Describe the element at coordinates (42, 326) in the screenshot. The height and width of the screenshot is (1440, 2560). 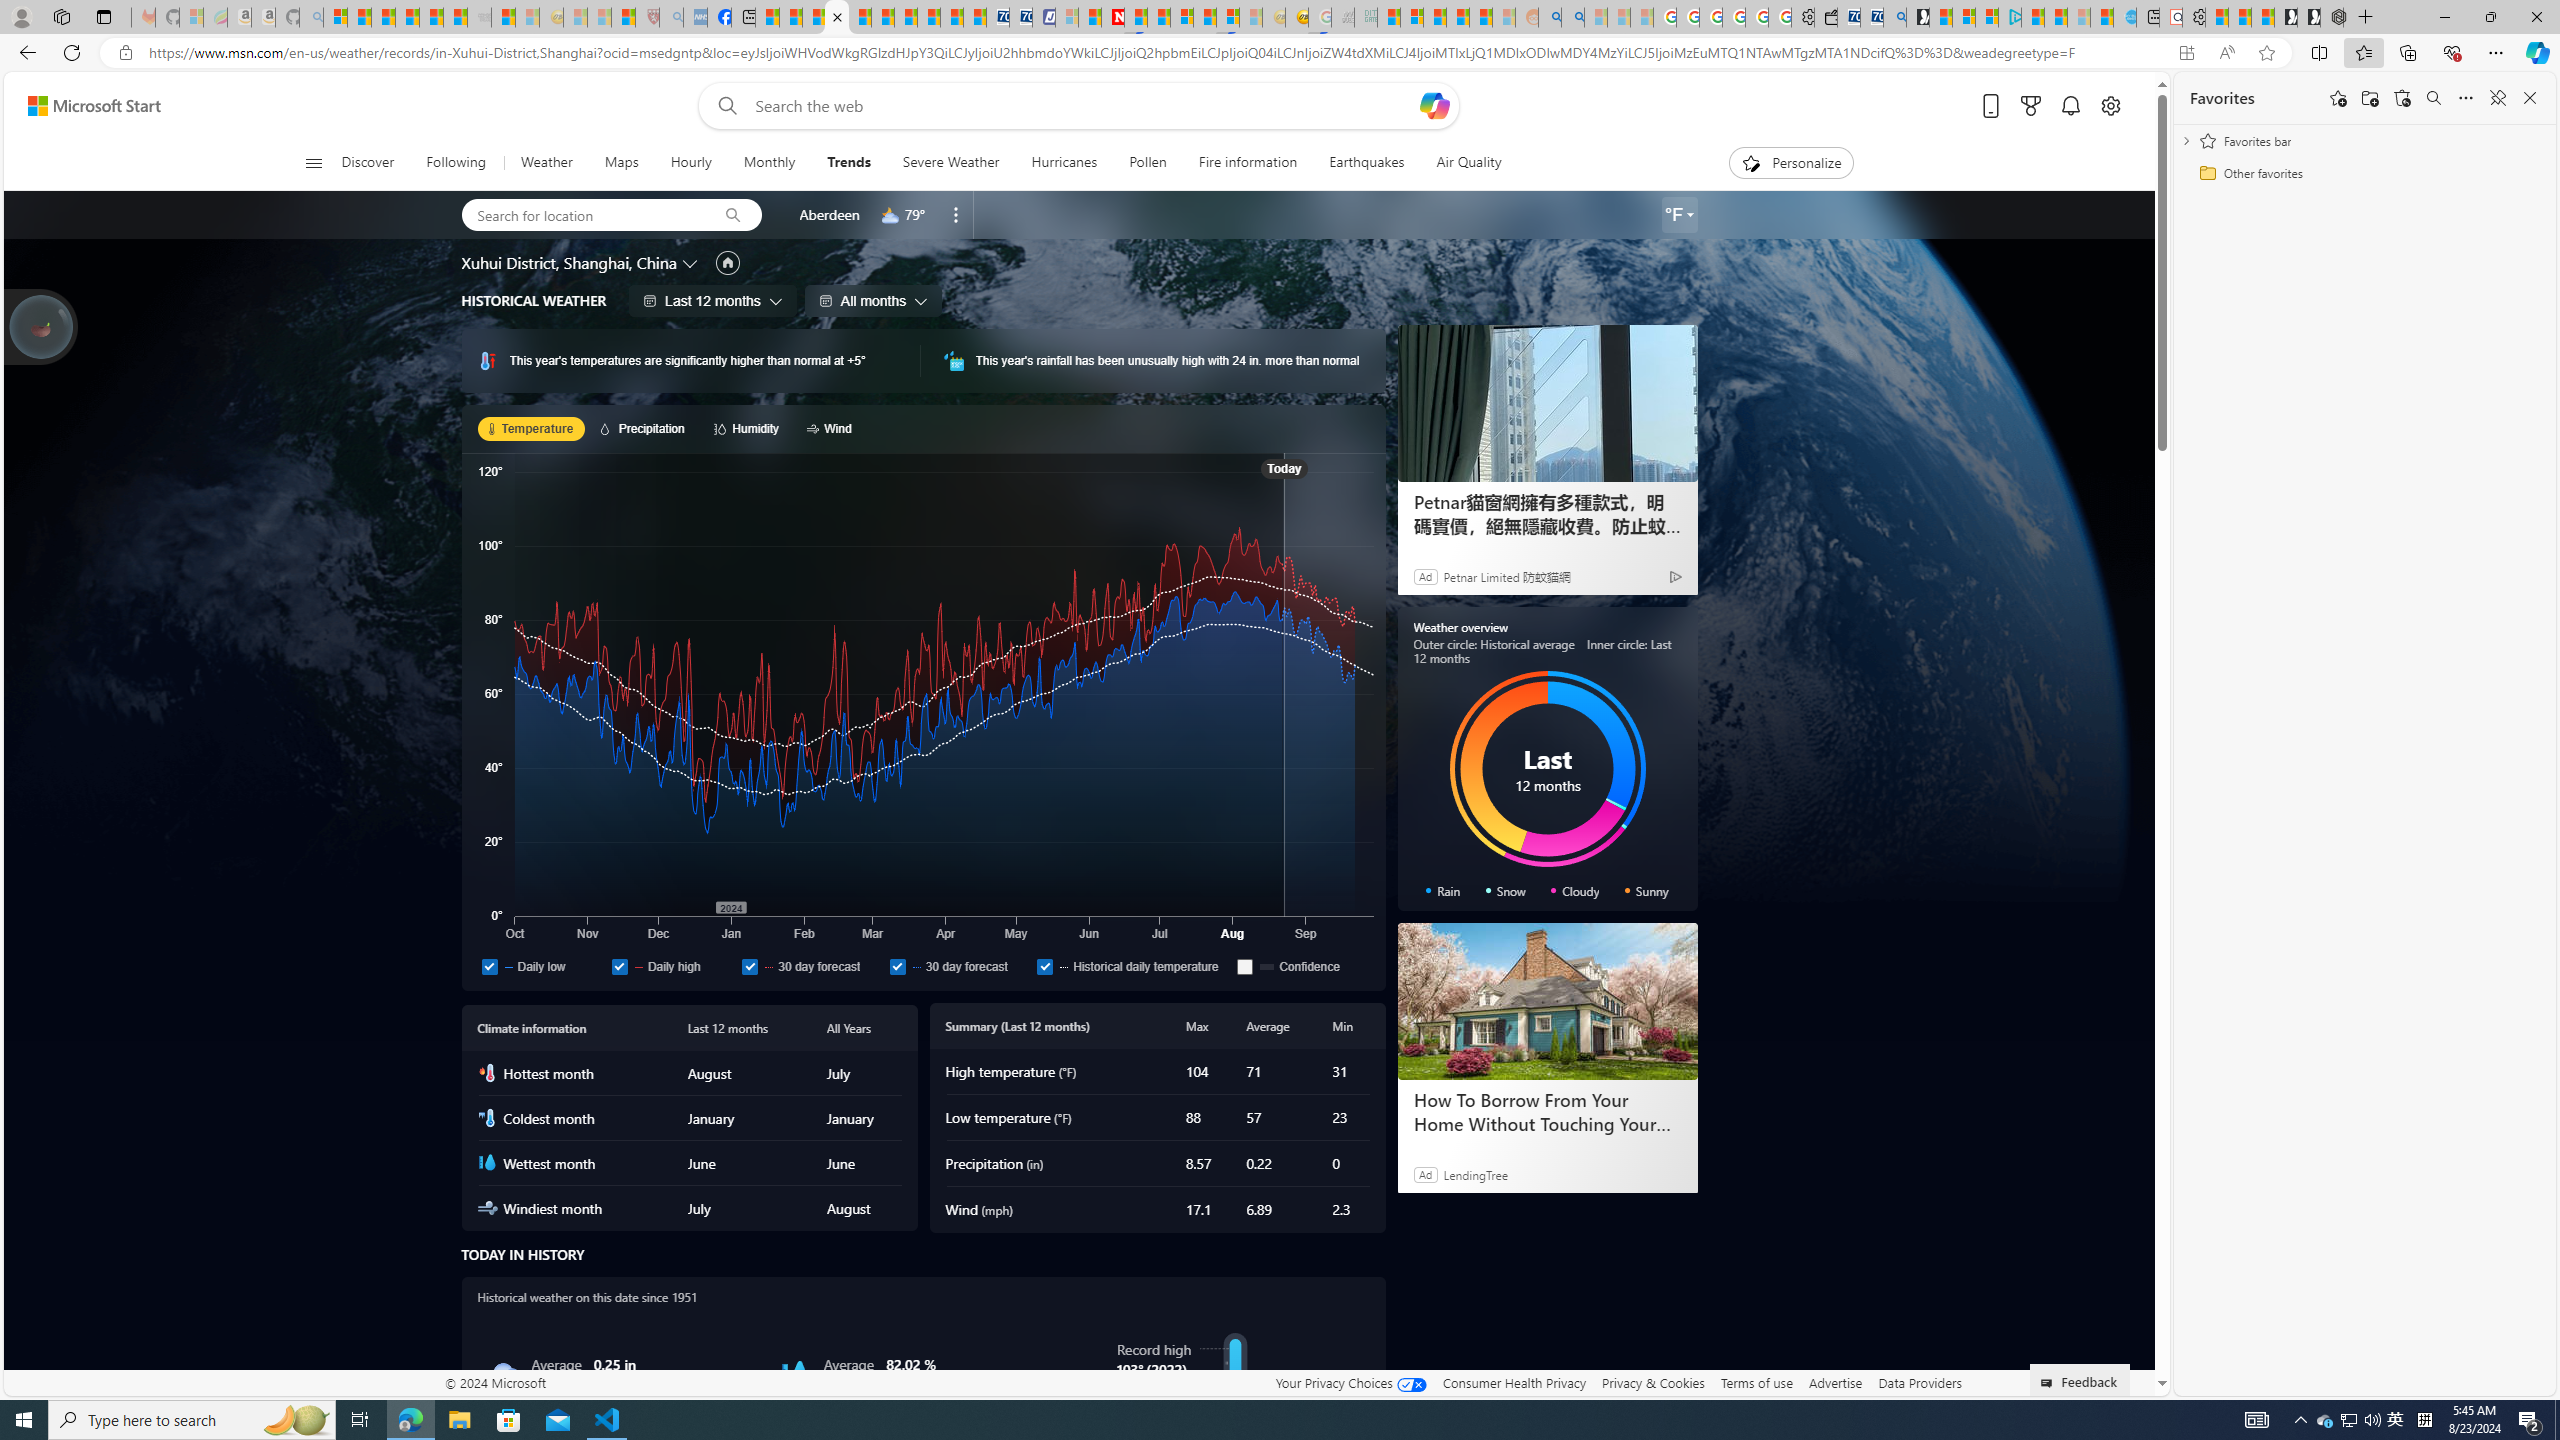
I see `Join us in planting real trees to help our planet!` at that location.